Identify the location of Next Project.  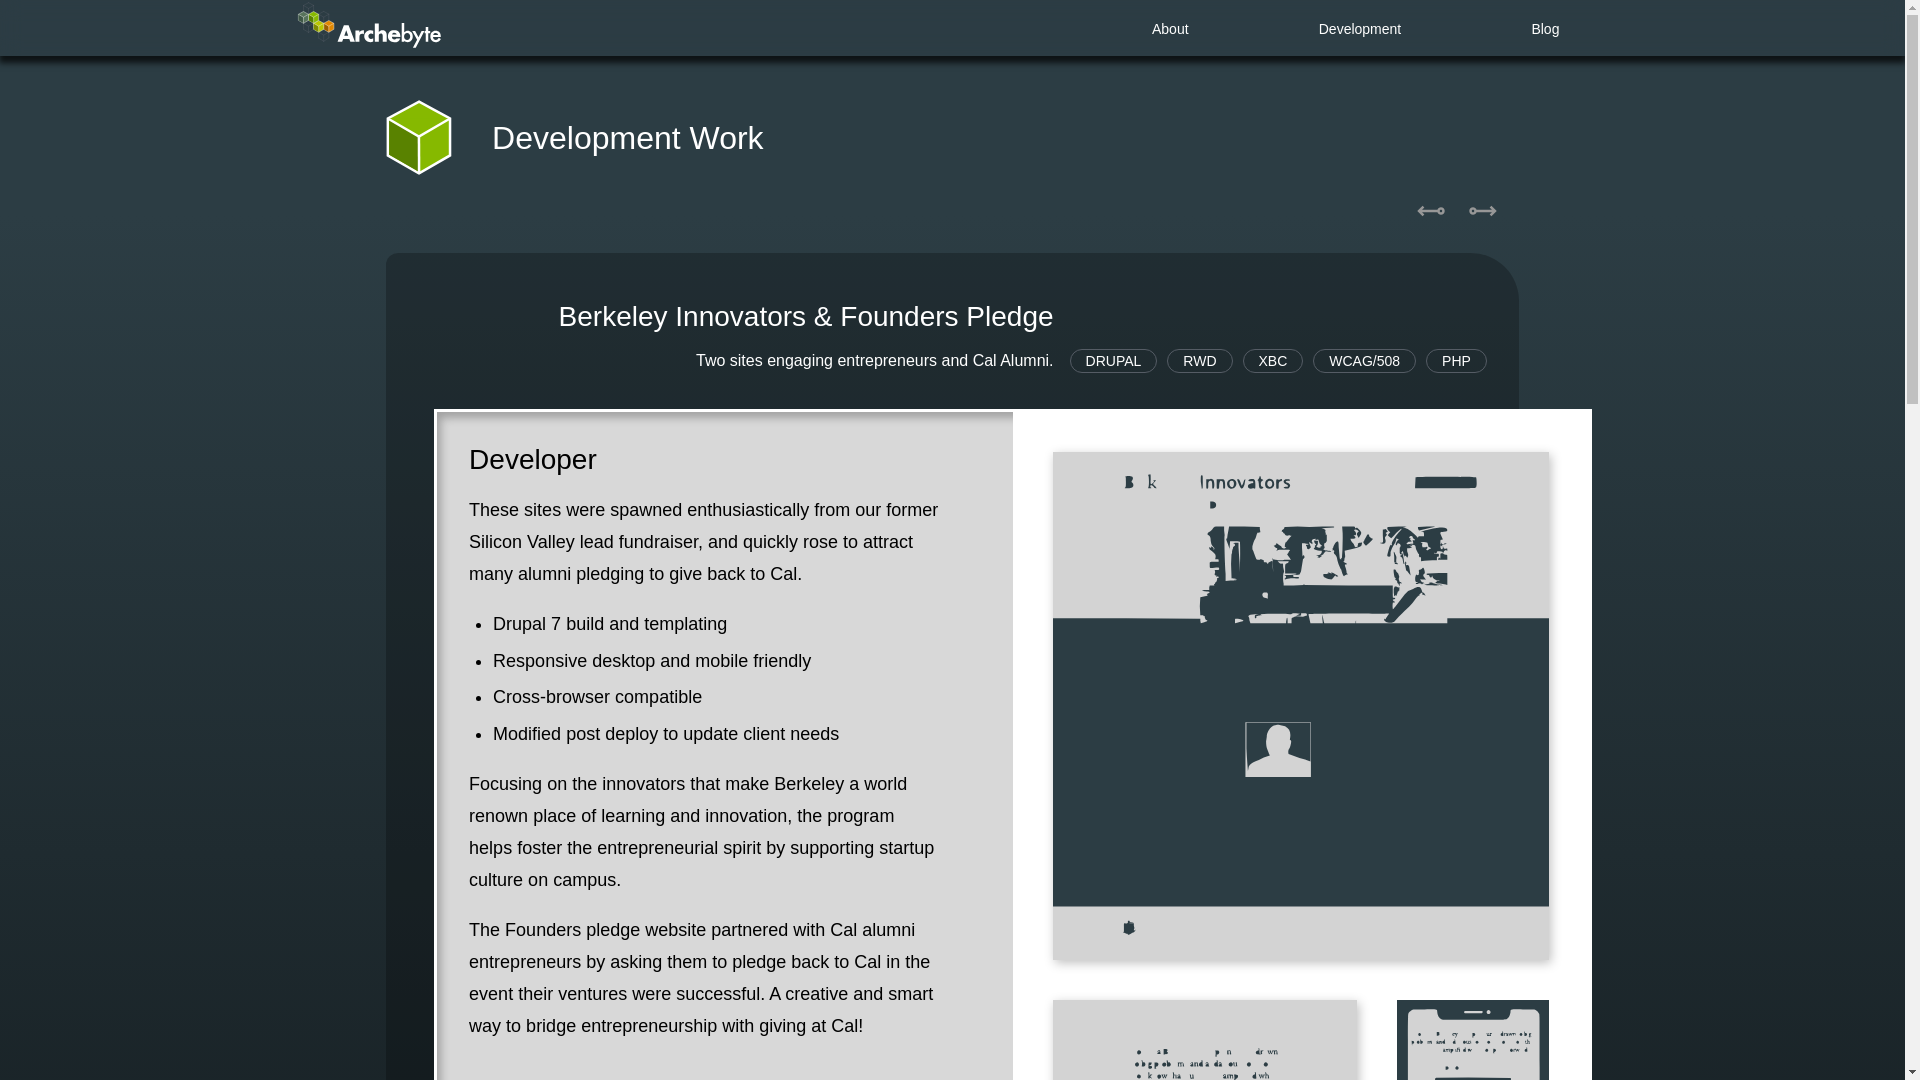
(1483, 210).